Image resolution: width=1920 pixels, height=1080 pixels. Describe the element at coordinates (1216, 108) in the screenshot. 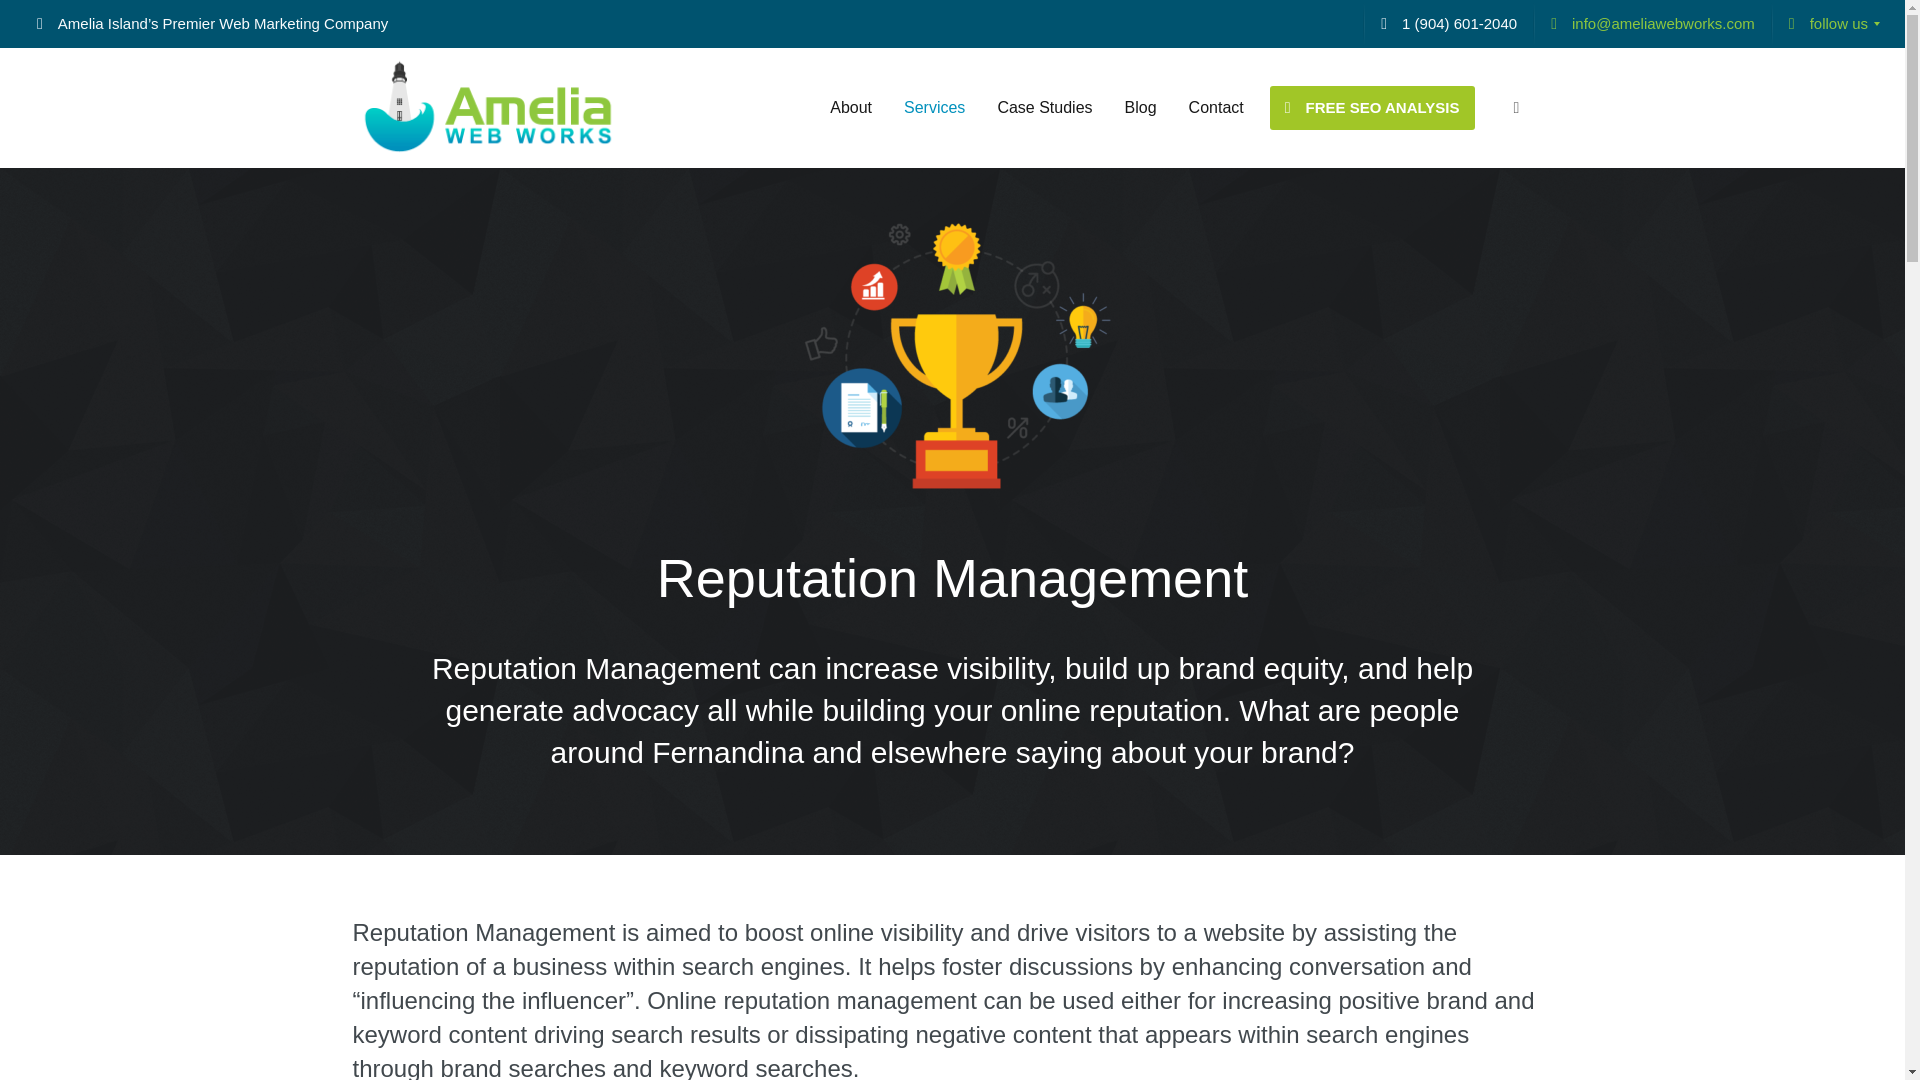

I see `Contact` at that location.